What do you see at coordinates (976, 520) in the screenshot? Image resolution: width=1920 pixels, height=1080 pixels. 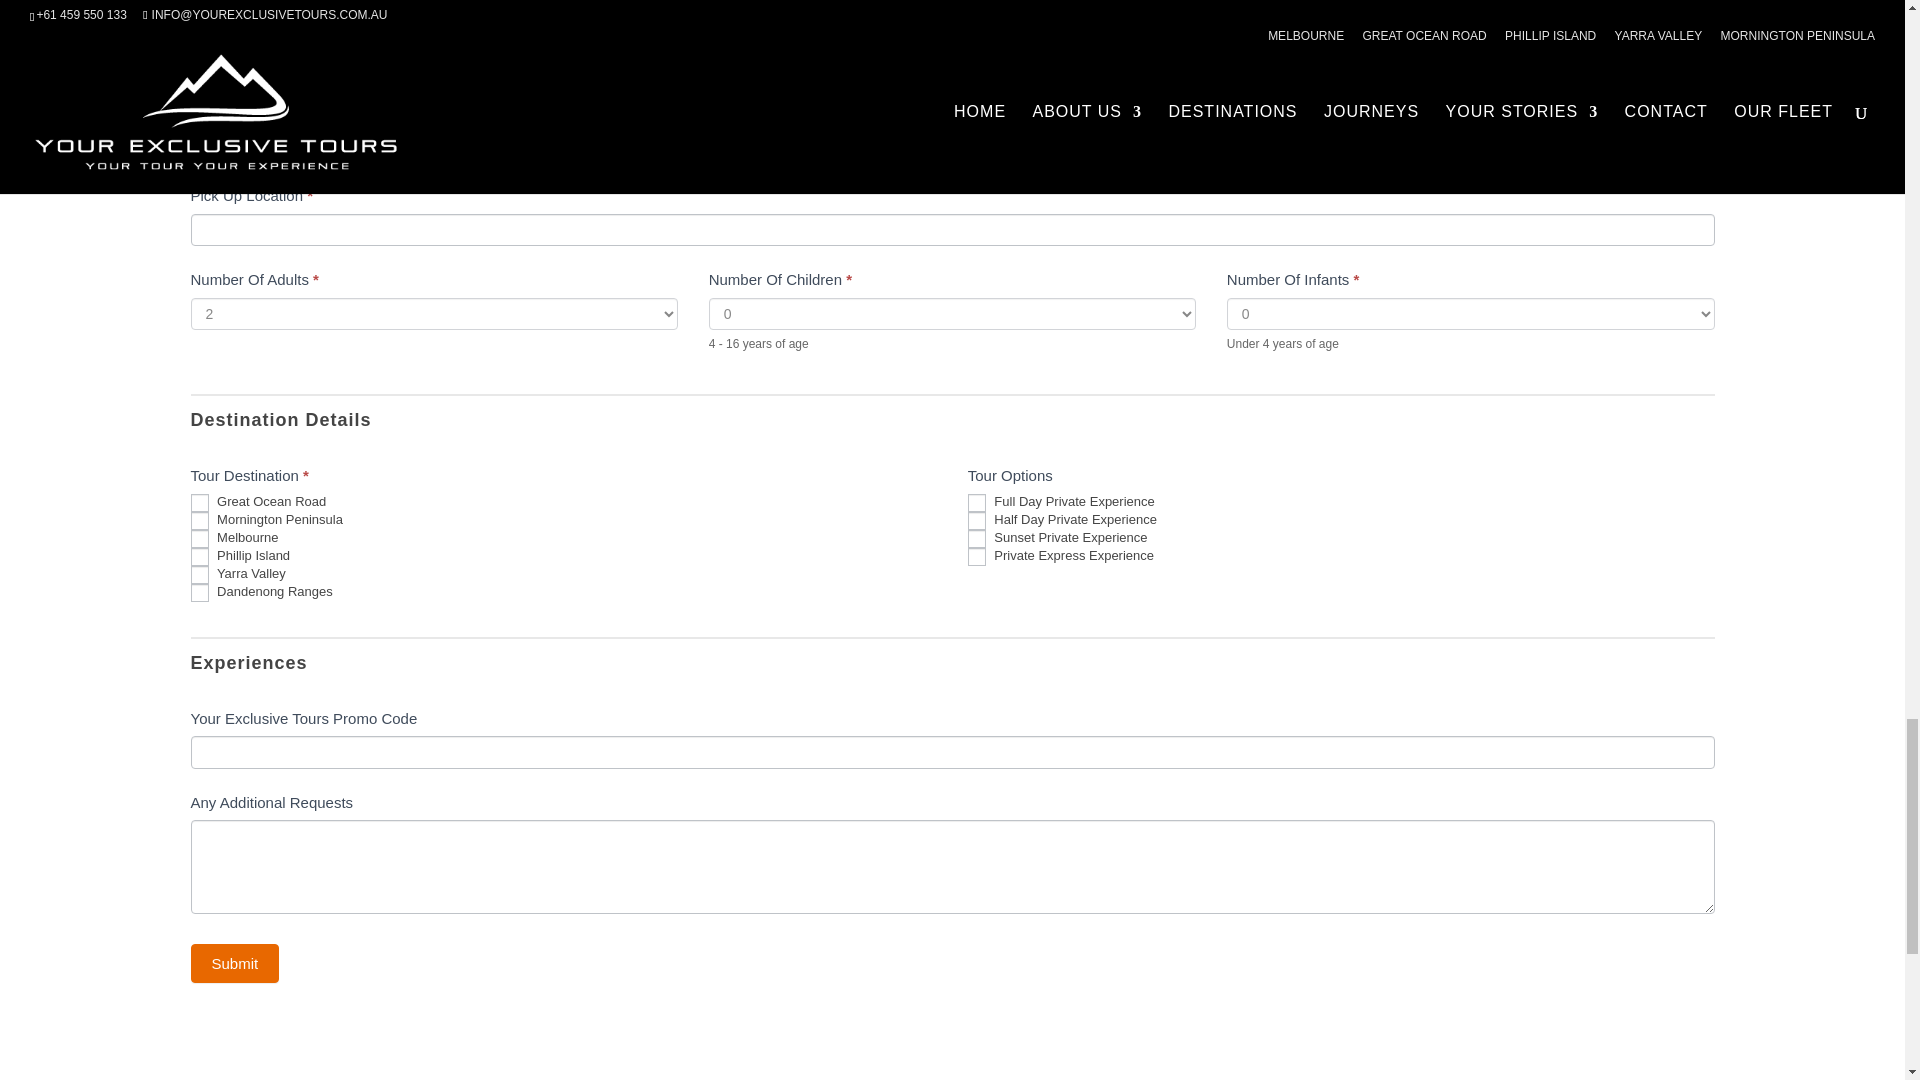 I see `Half Day Private Experience` at bounding box center [976, 520].